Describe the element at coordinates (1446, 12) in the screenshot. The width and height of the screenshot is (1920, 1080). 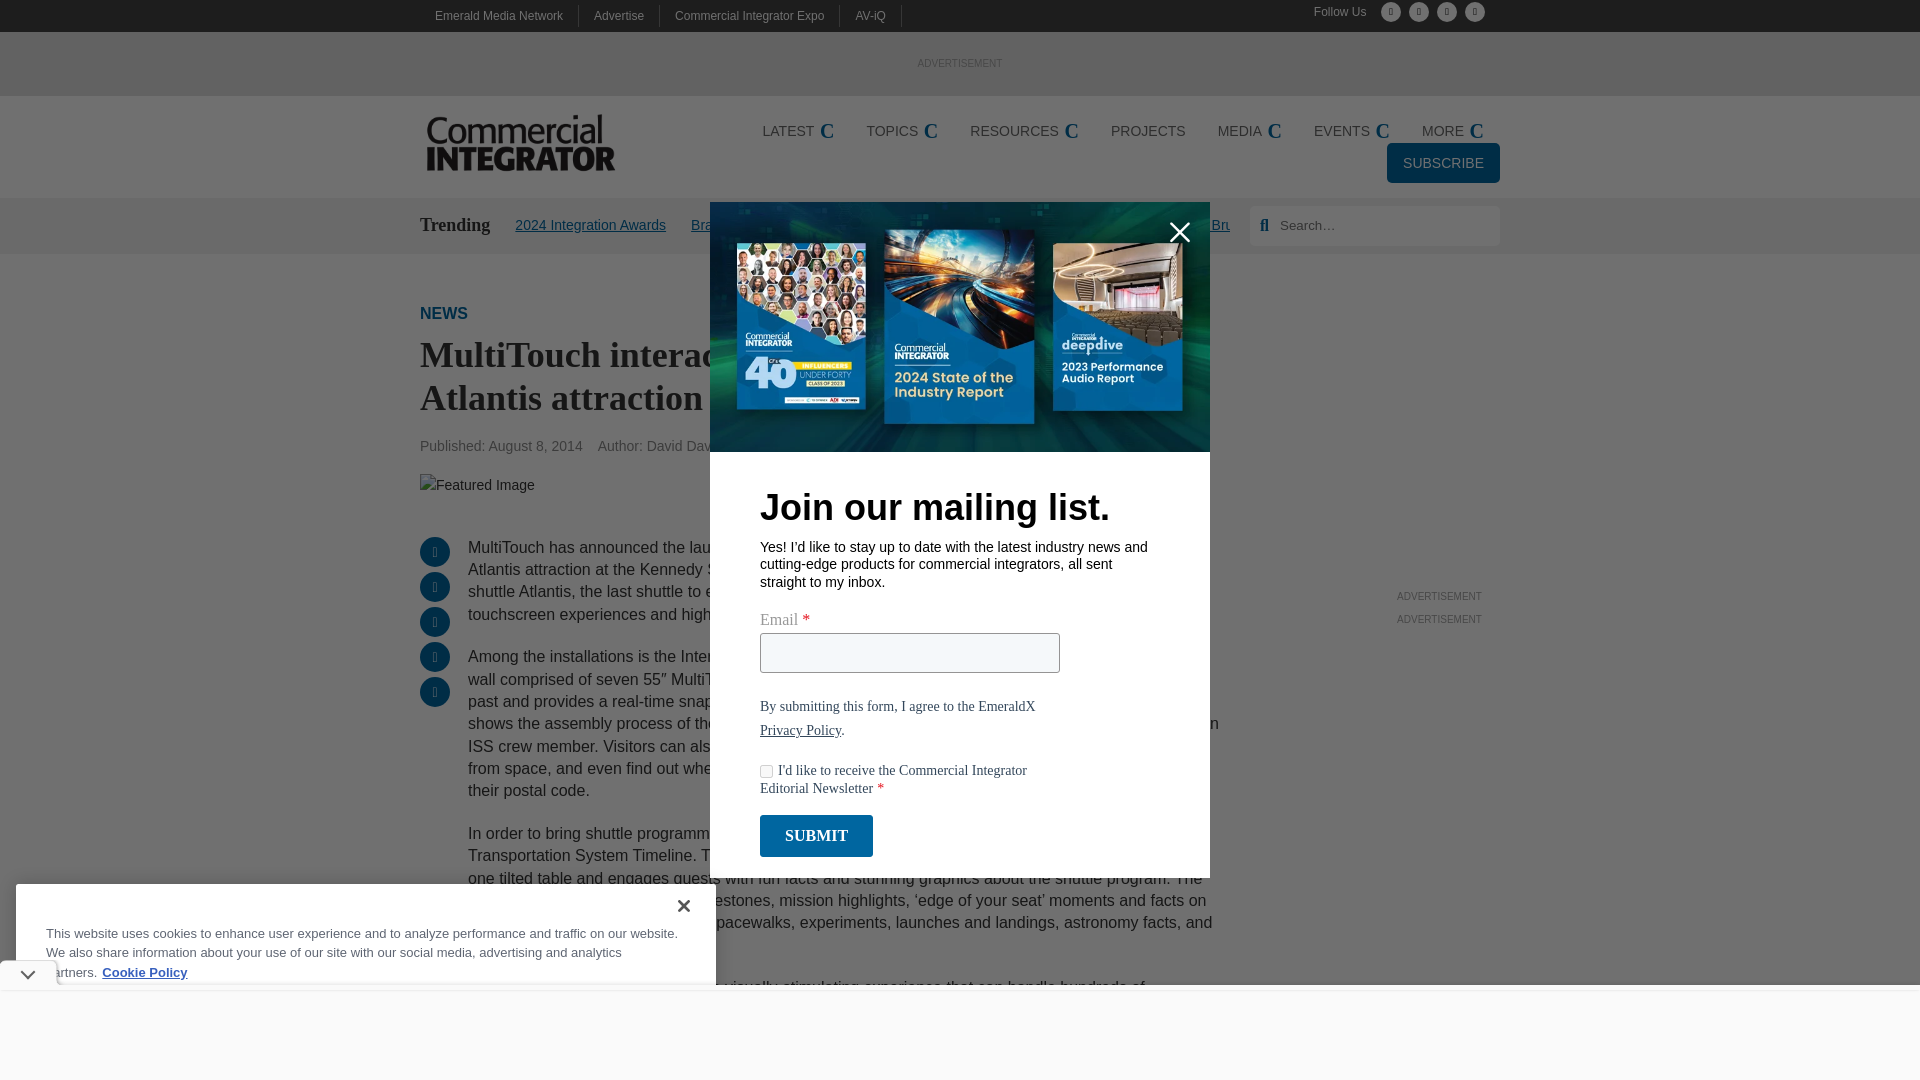
I see `Follow on LinkedIn` at that location.